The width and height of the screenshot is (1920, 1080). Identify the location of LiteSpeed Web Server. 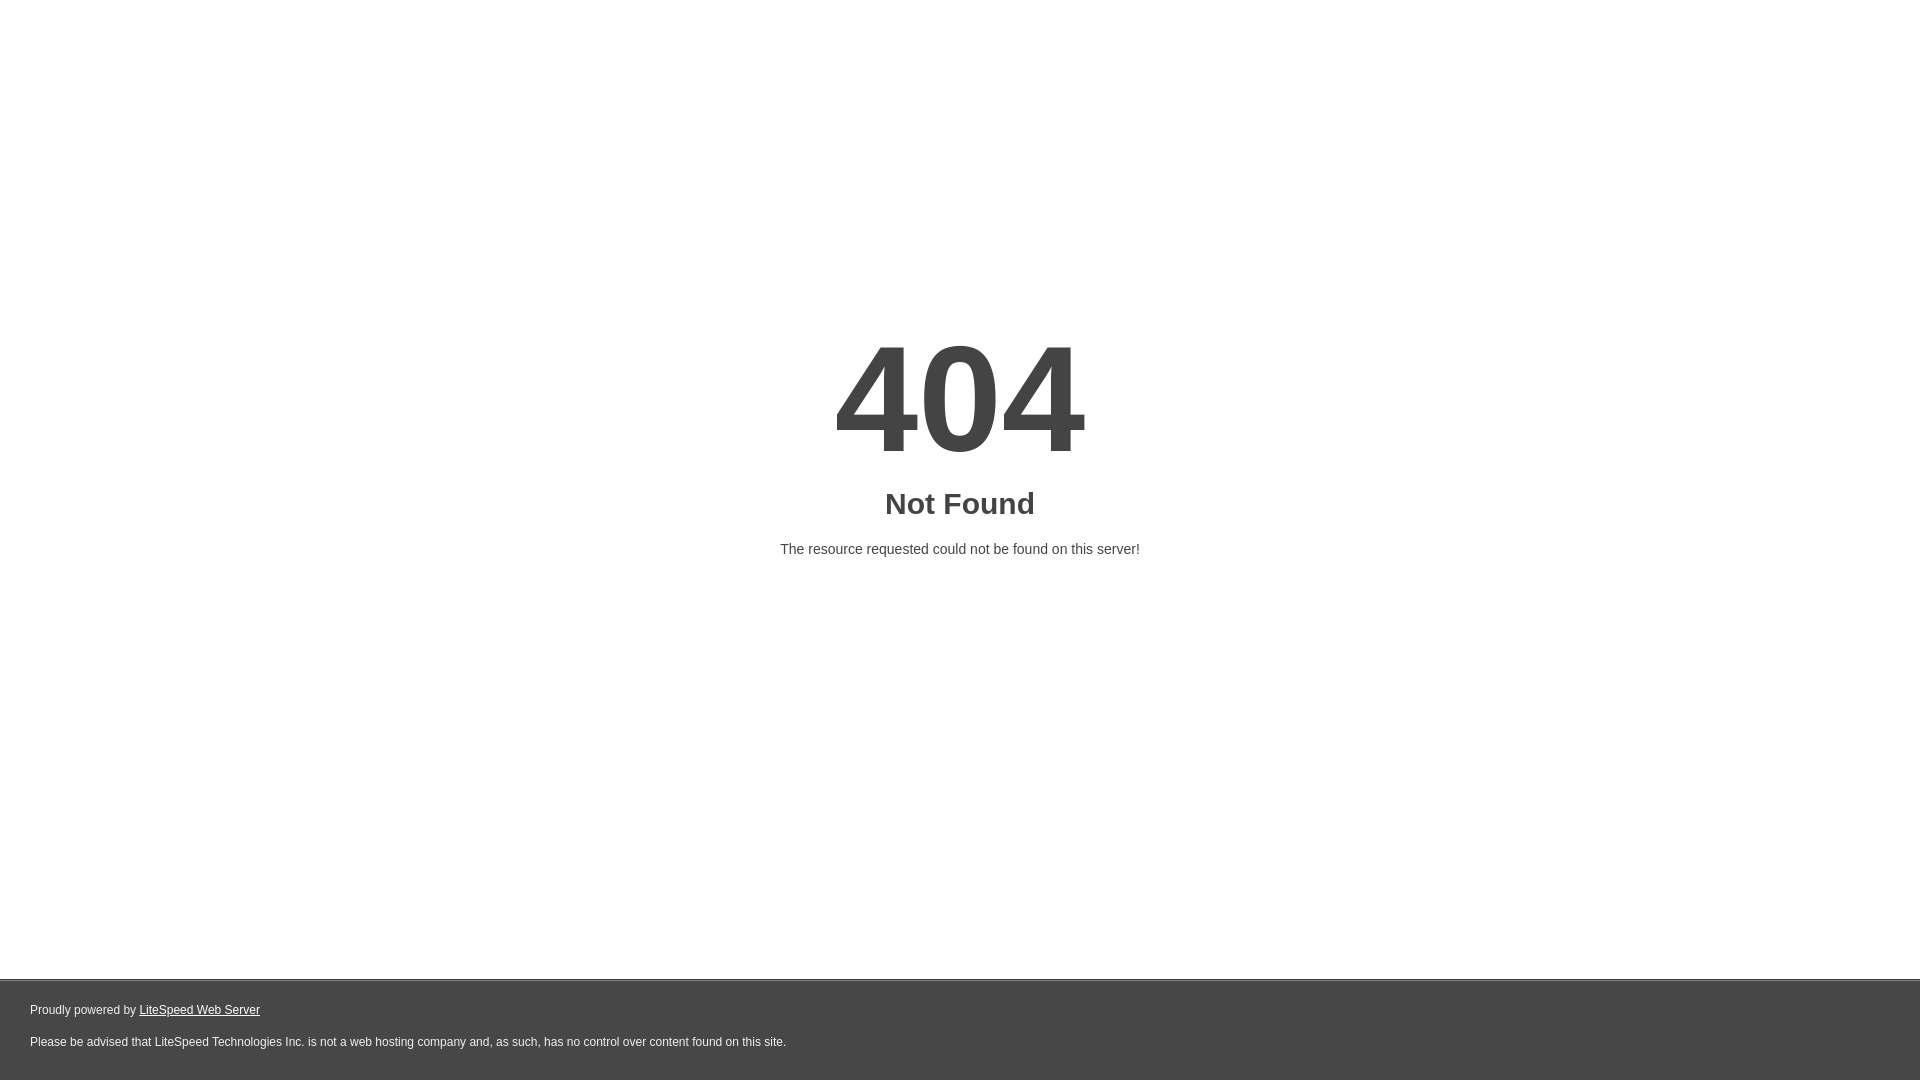
(200, 1010).